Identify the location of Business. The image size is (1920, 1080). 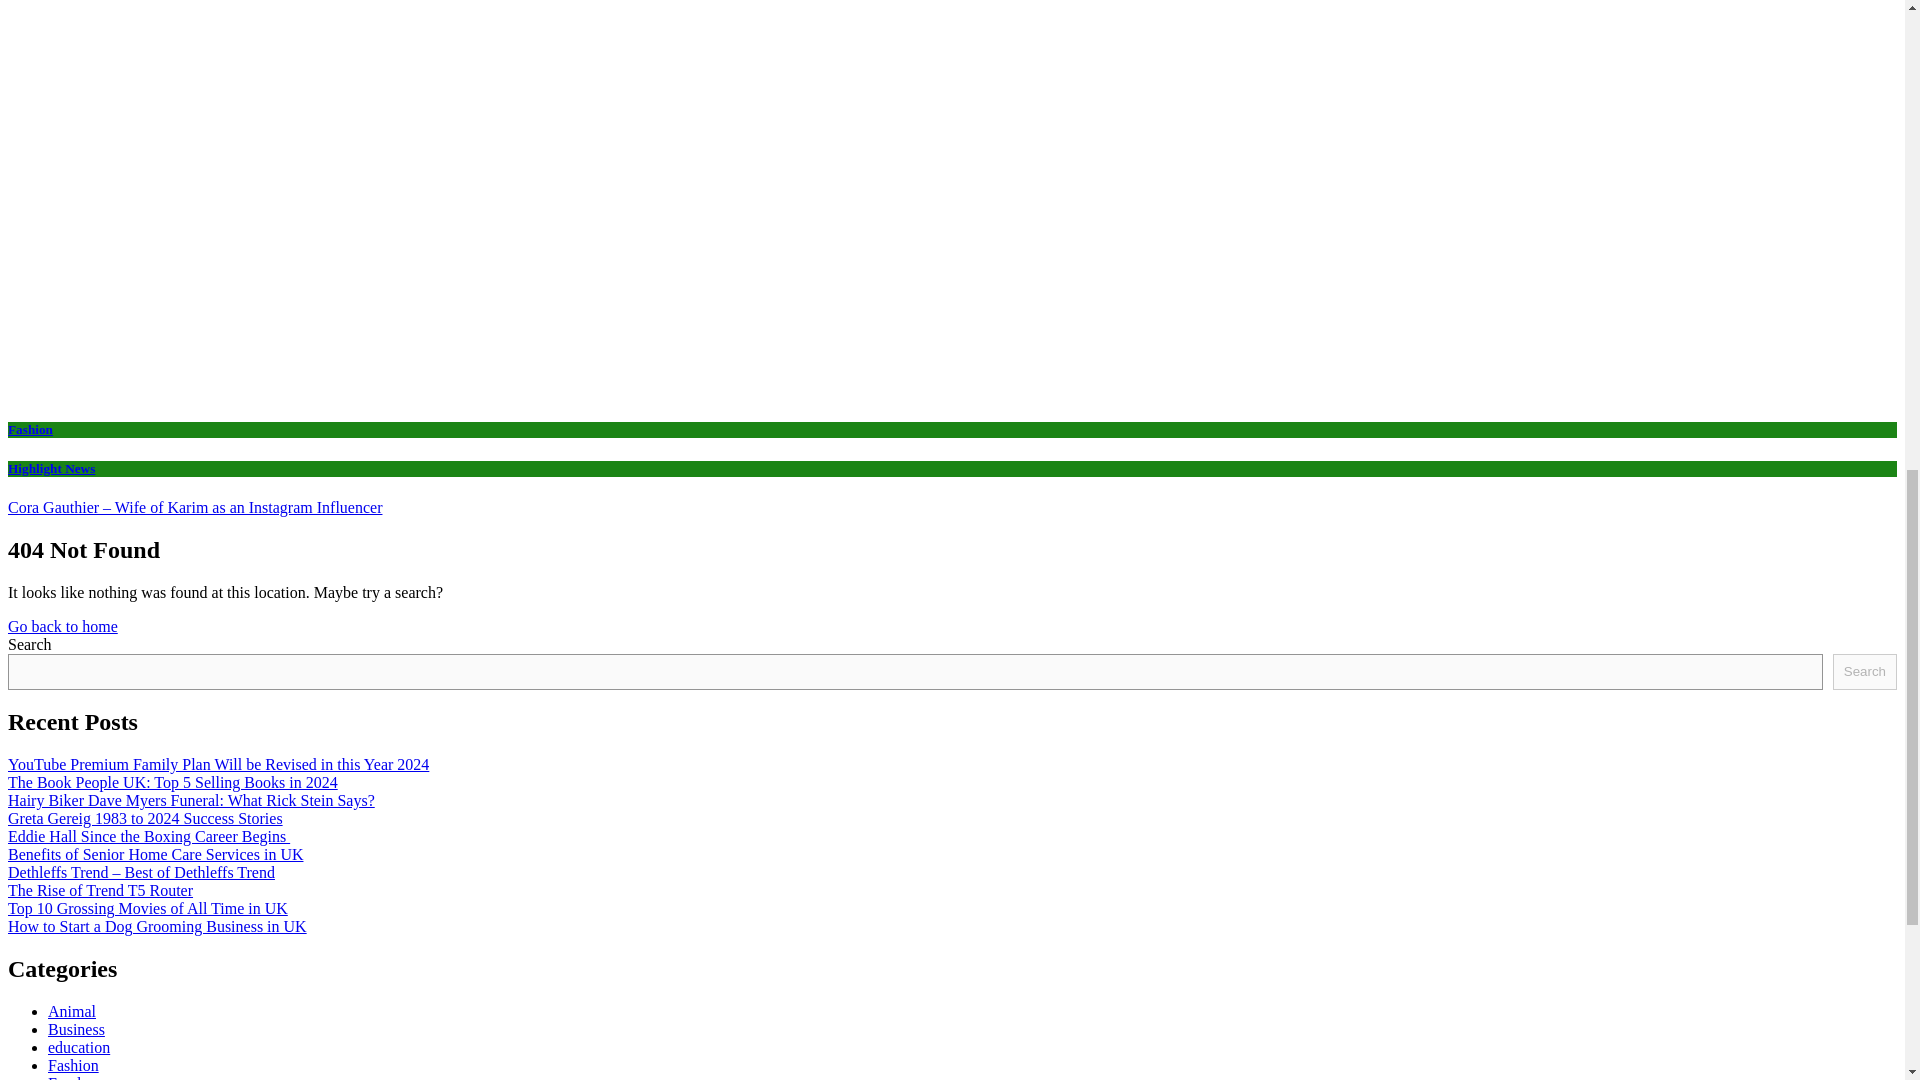
(76, 1028).